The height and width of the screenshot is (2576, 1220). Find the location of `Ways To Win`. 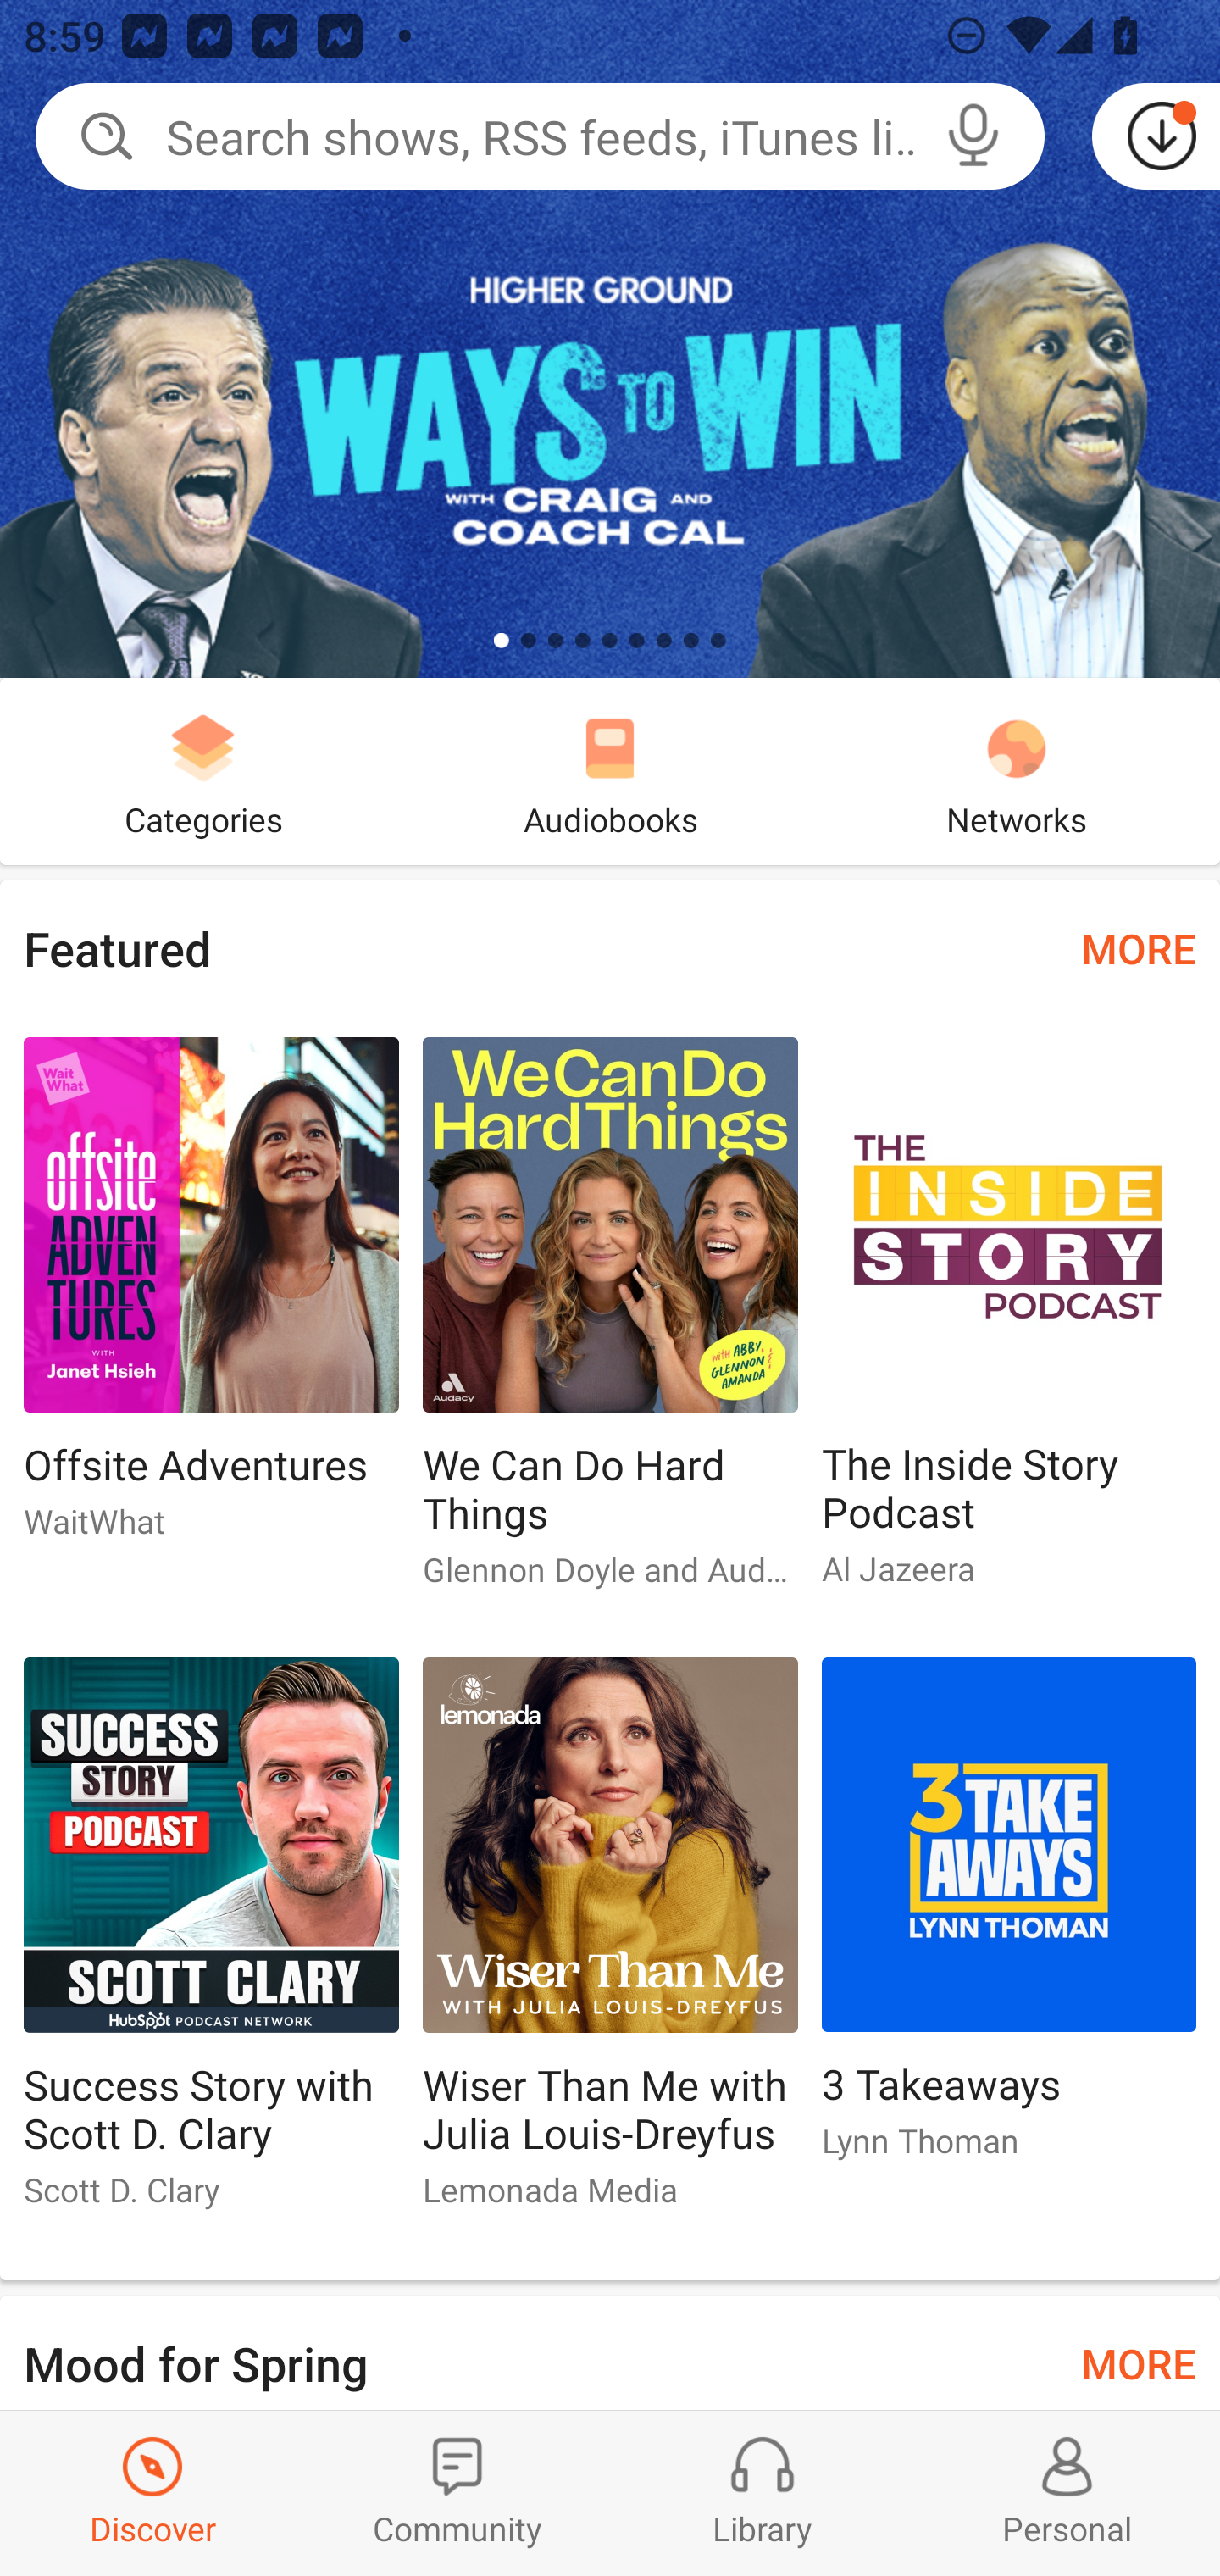

Ways To Win is located at coordinates (610, 339).